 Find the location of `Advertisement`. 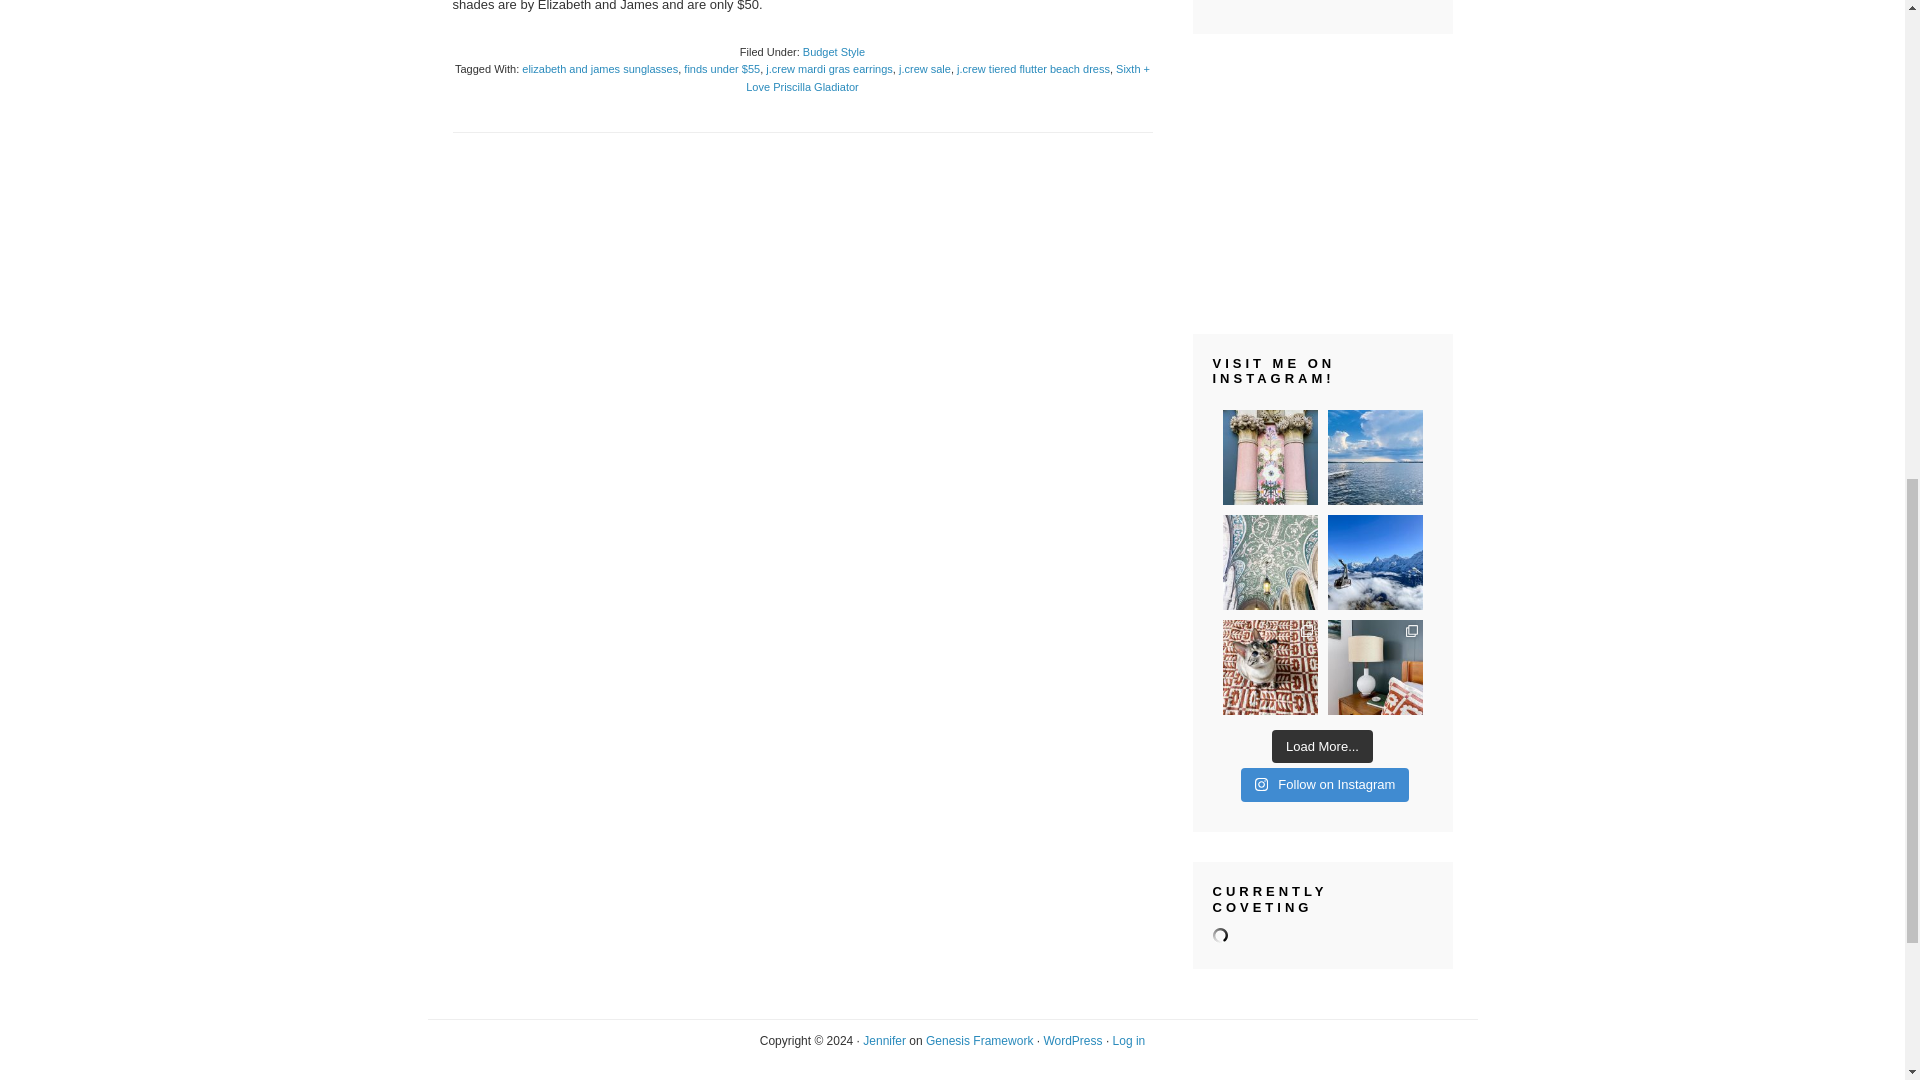

Advertisement is located at coordinates (1322, 183).